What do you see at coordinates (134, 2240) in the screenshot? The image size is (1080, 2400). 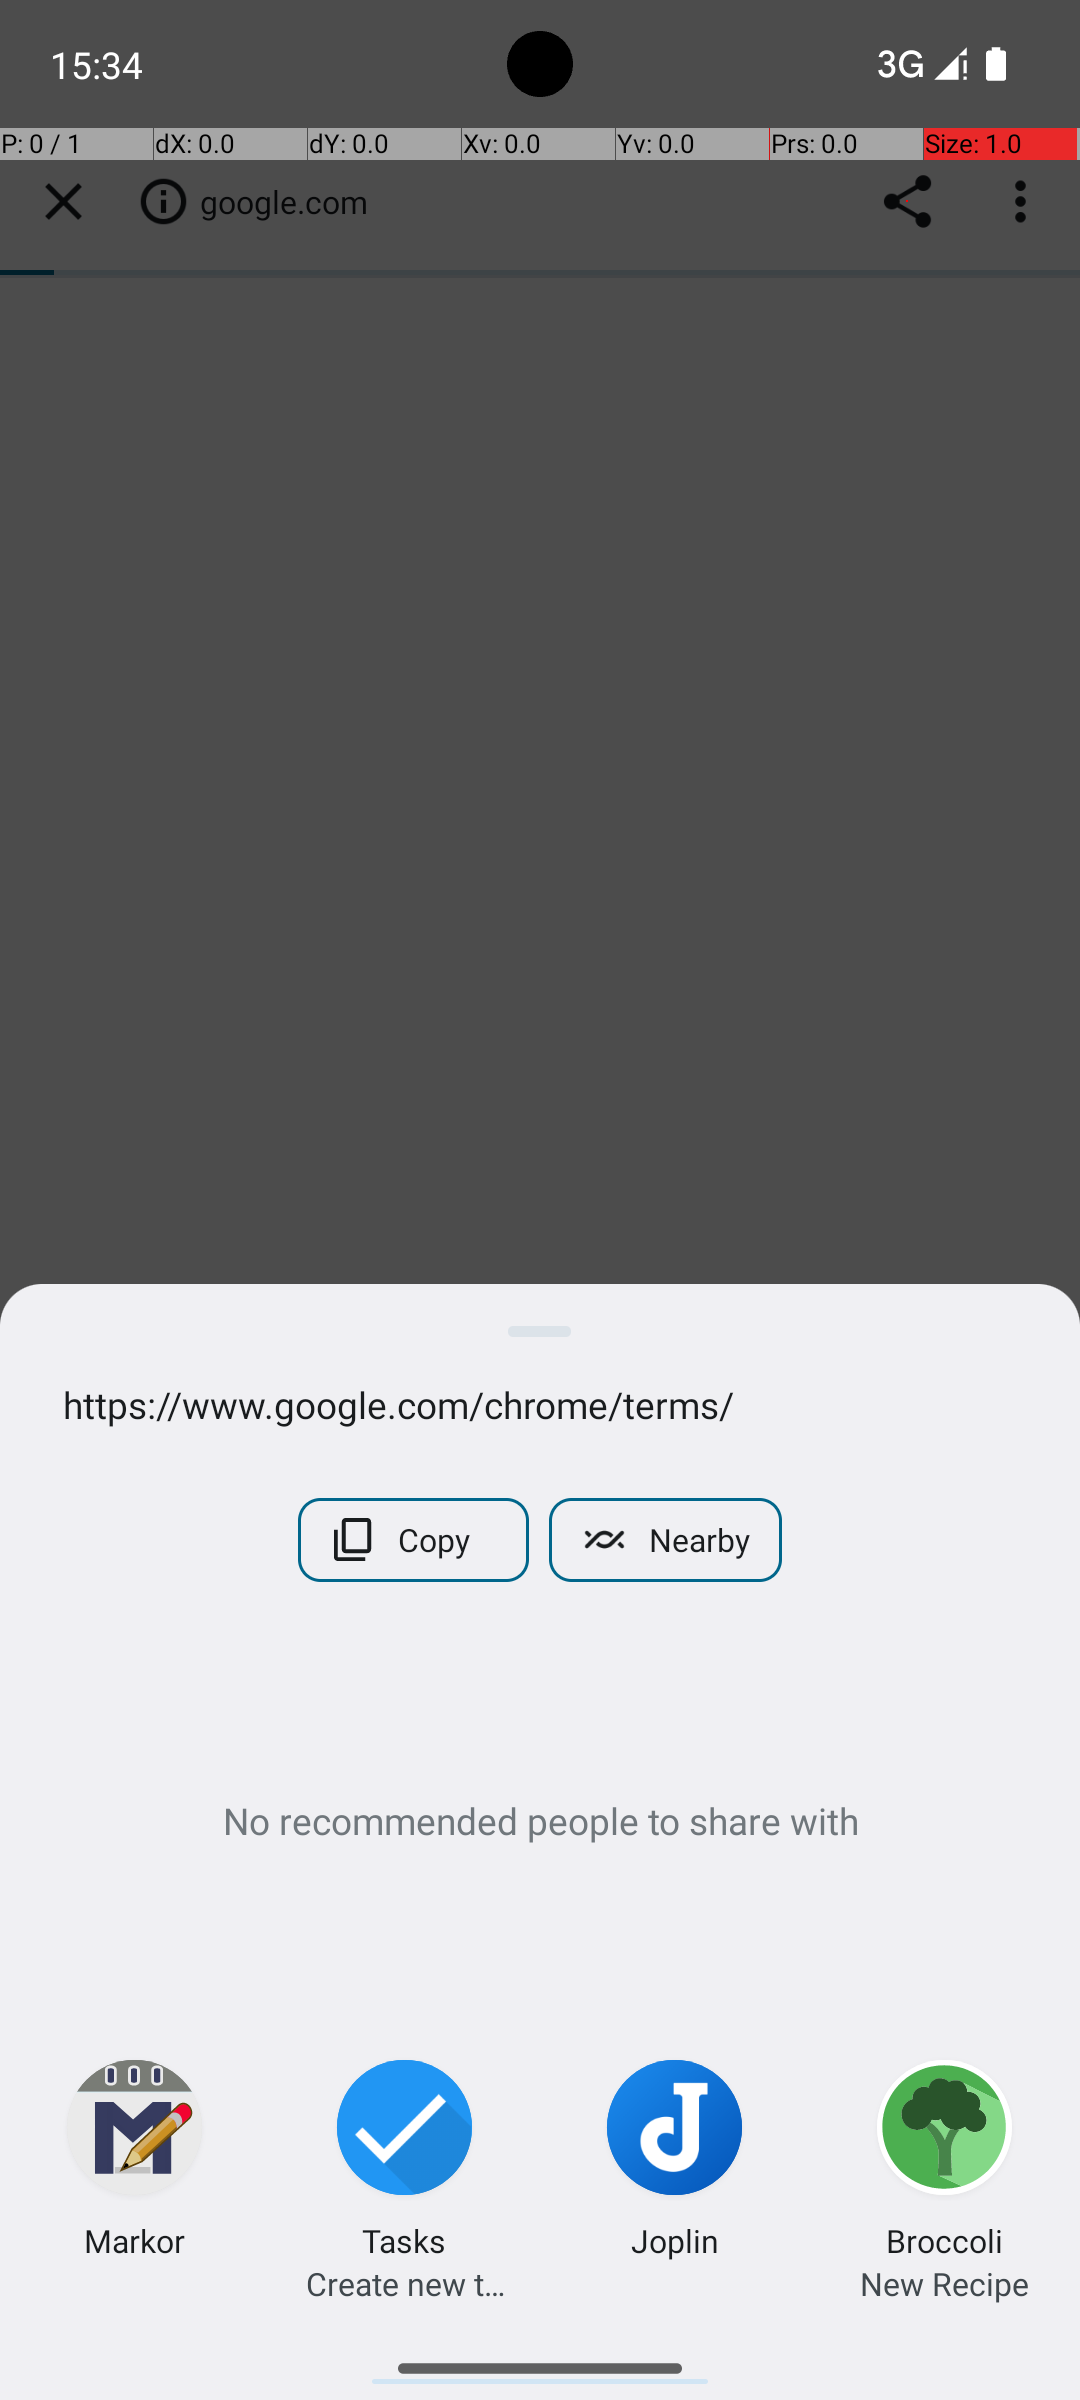 I see `Markor` at bounding box center [134, 2240].